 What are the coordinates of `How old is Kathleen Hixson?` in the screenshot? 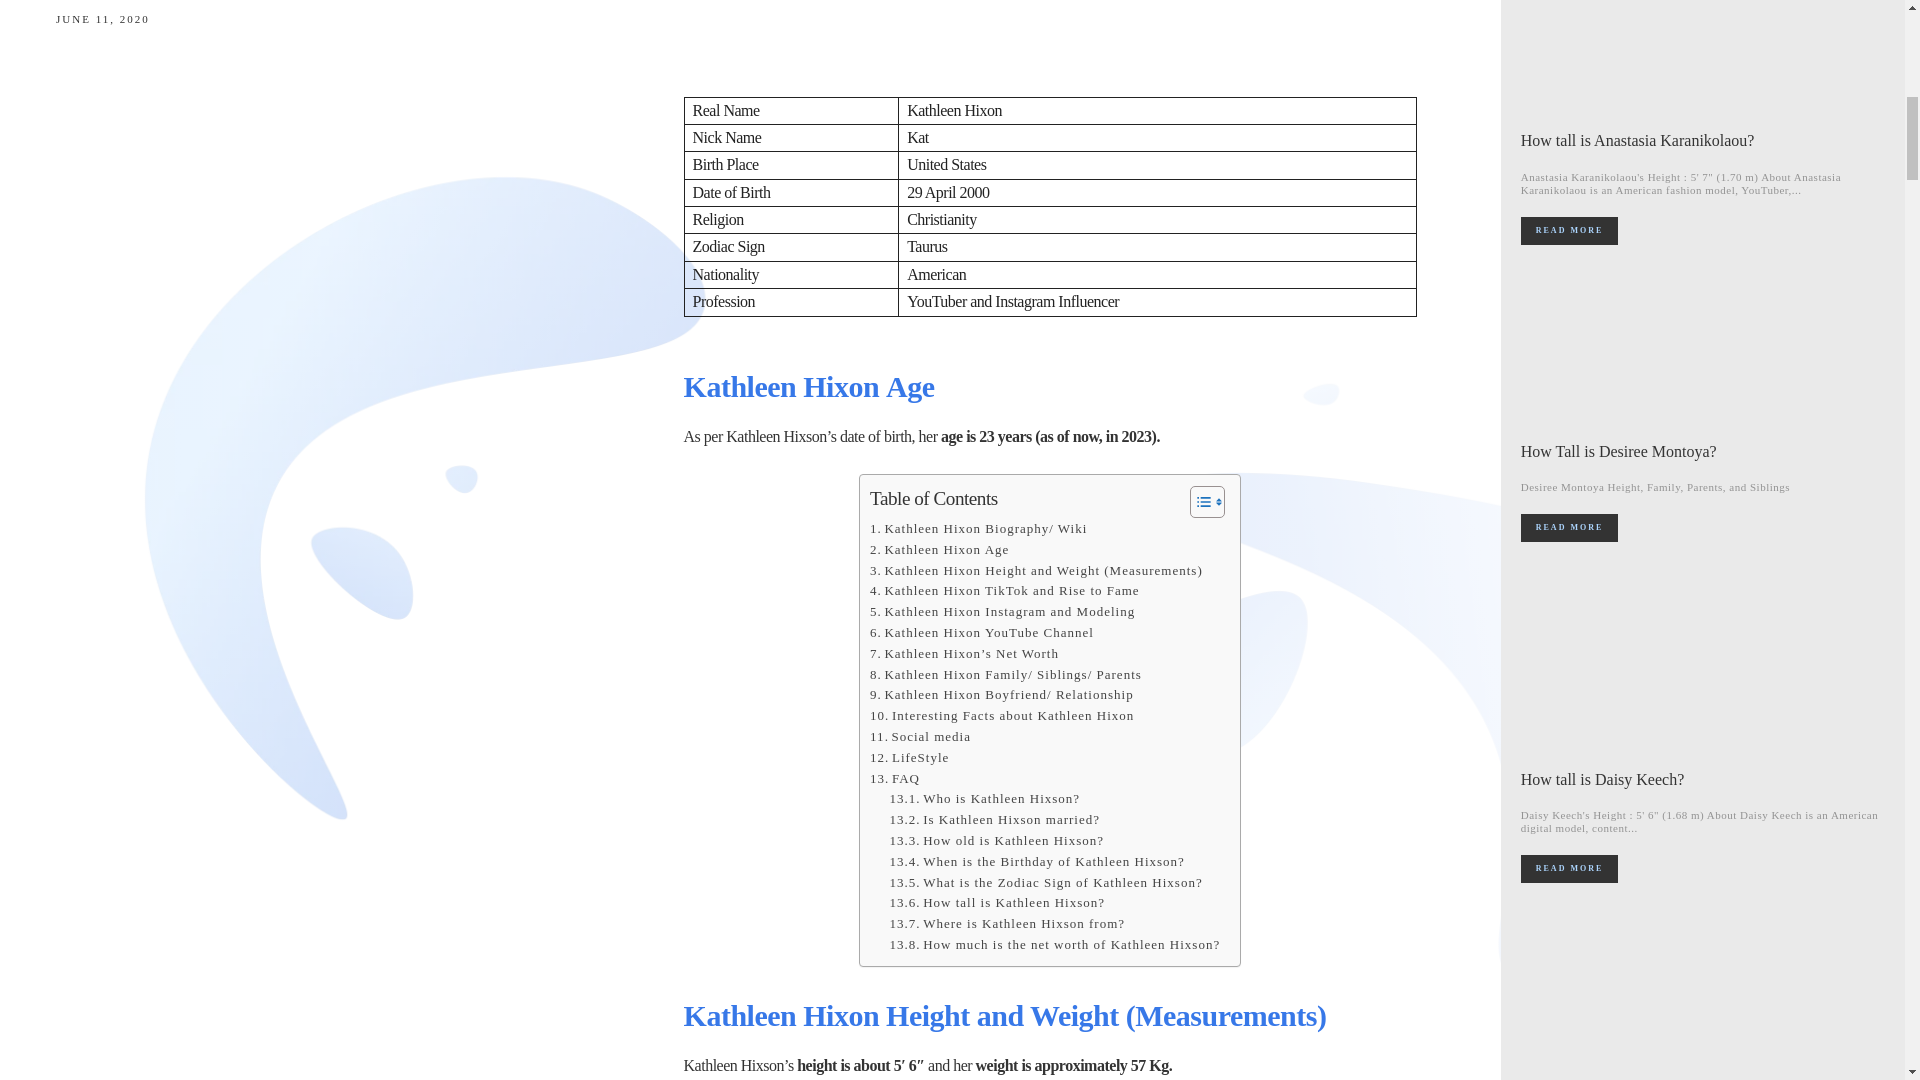 It's located at (997, 841).